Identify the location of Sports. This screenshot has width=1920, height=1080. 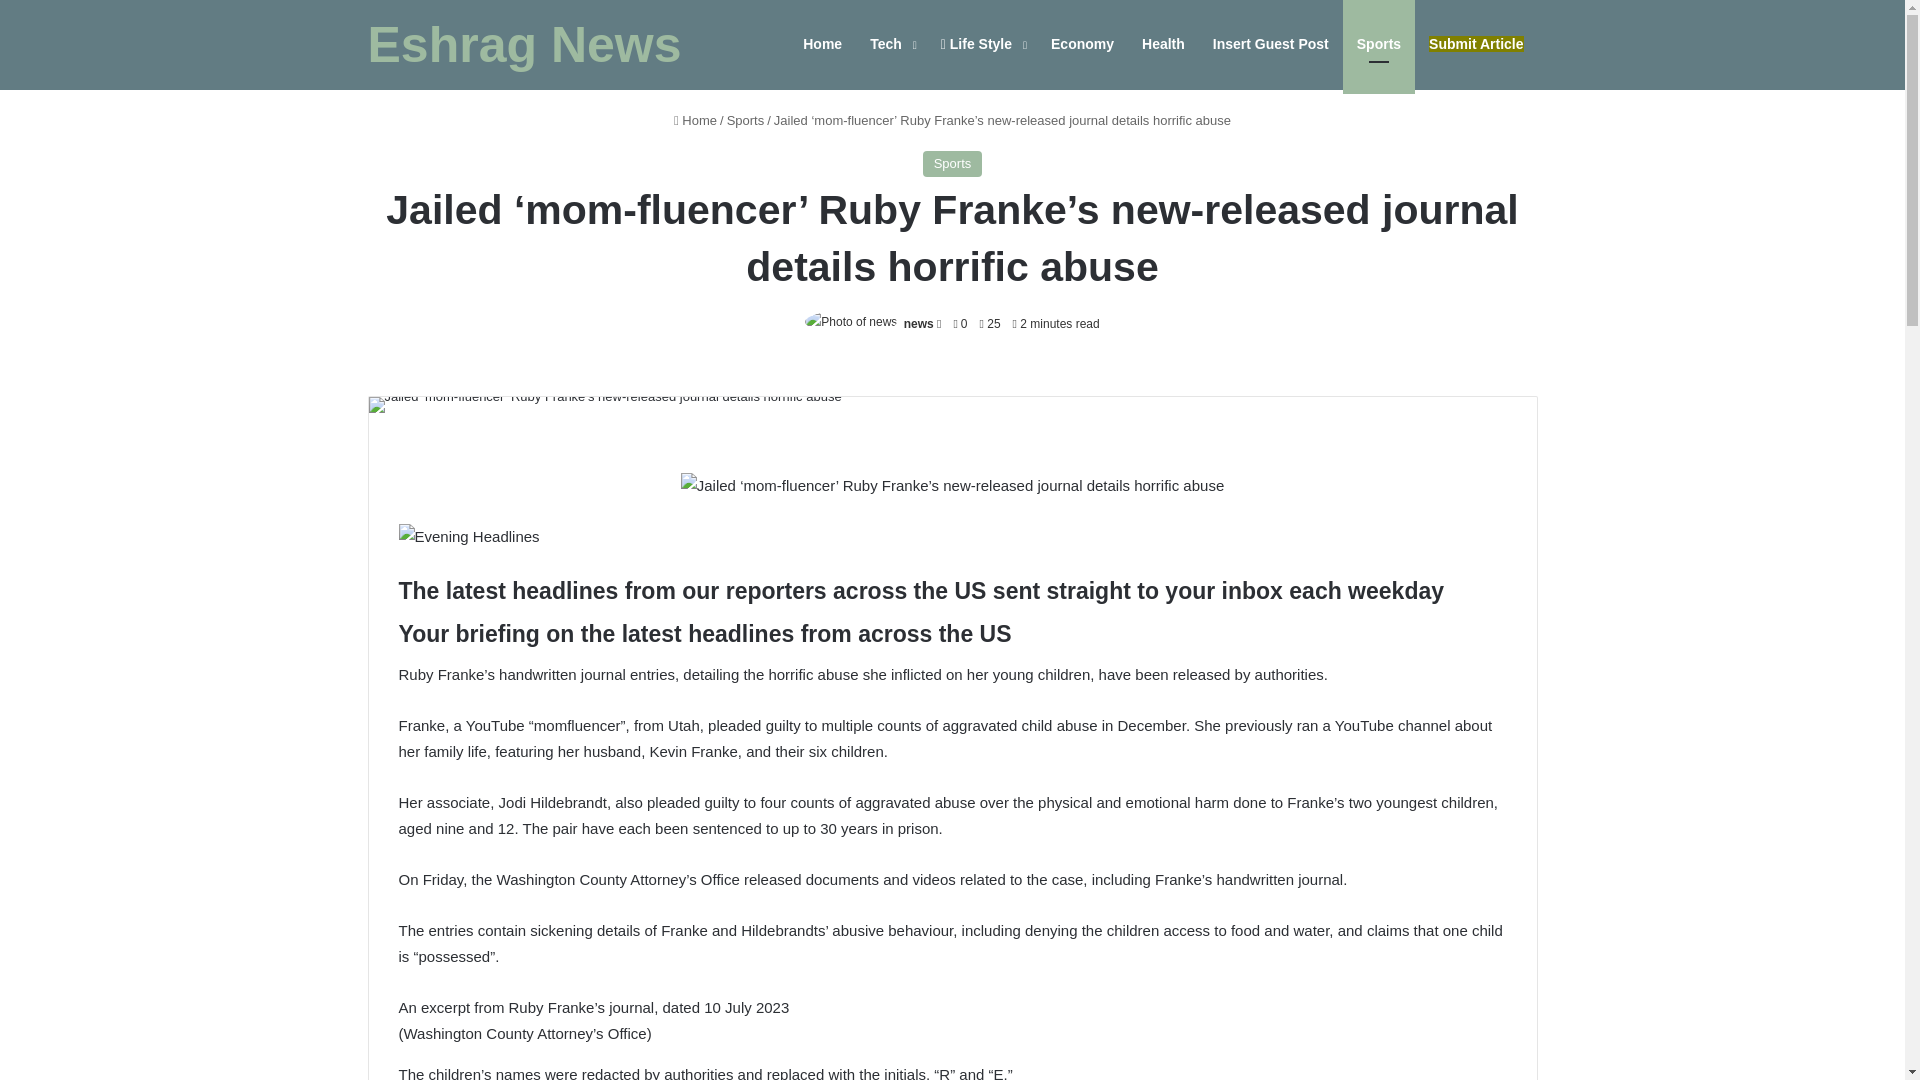
(746, 120).